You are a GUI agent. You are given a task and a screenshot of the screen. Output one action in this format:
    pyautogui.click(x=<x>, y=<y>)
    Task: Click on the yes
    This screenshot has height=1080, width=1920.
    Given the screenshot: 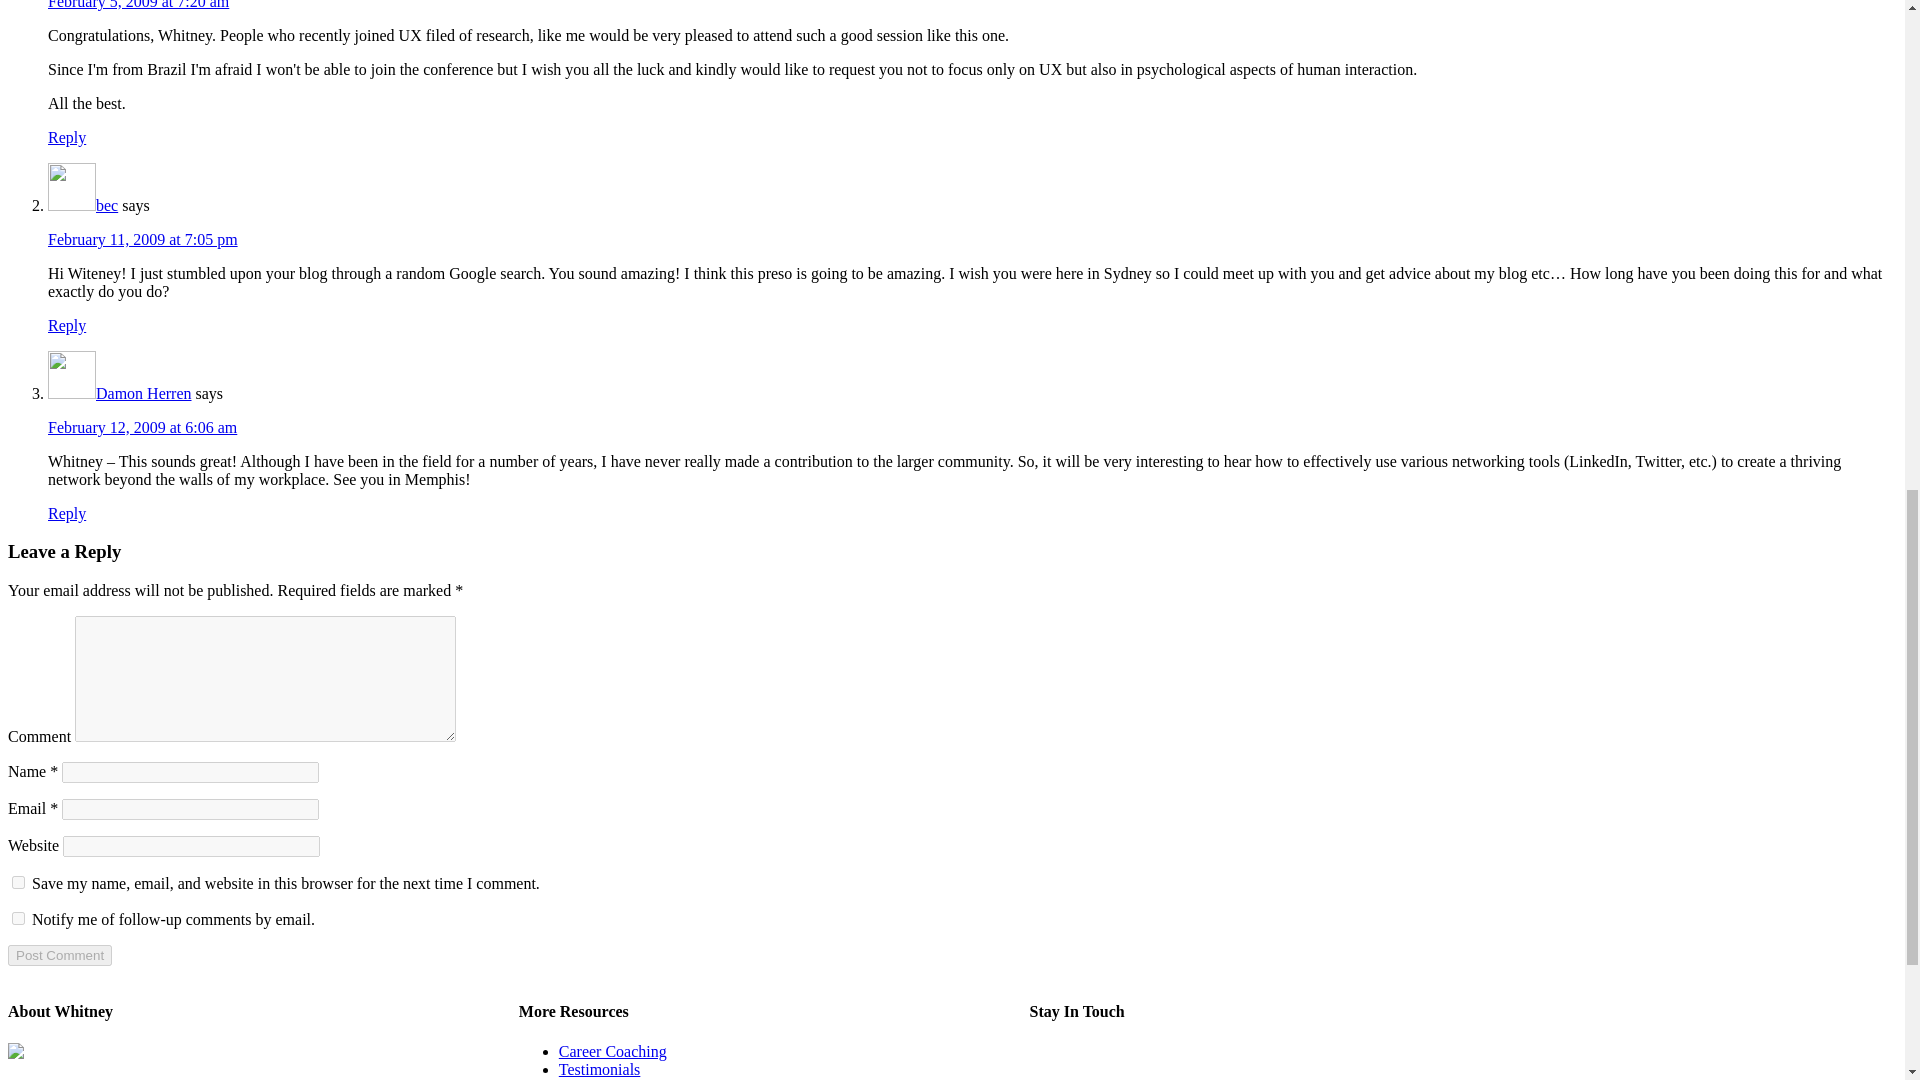 What is the action you would take?
    pyautogui.click(x=18, y=882)
    